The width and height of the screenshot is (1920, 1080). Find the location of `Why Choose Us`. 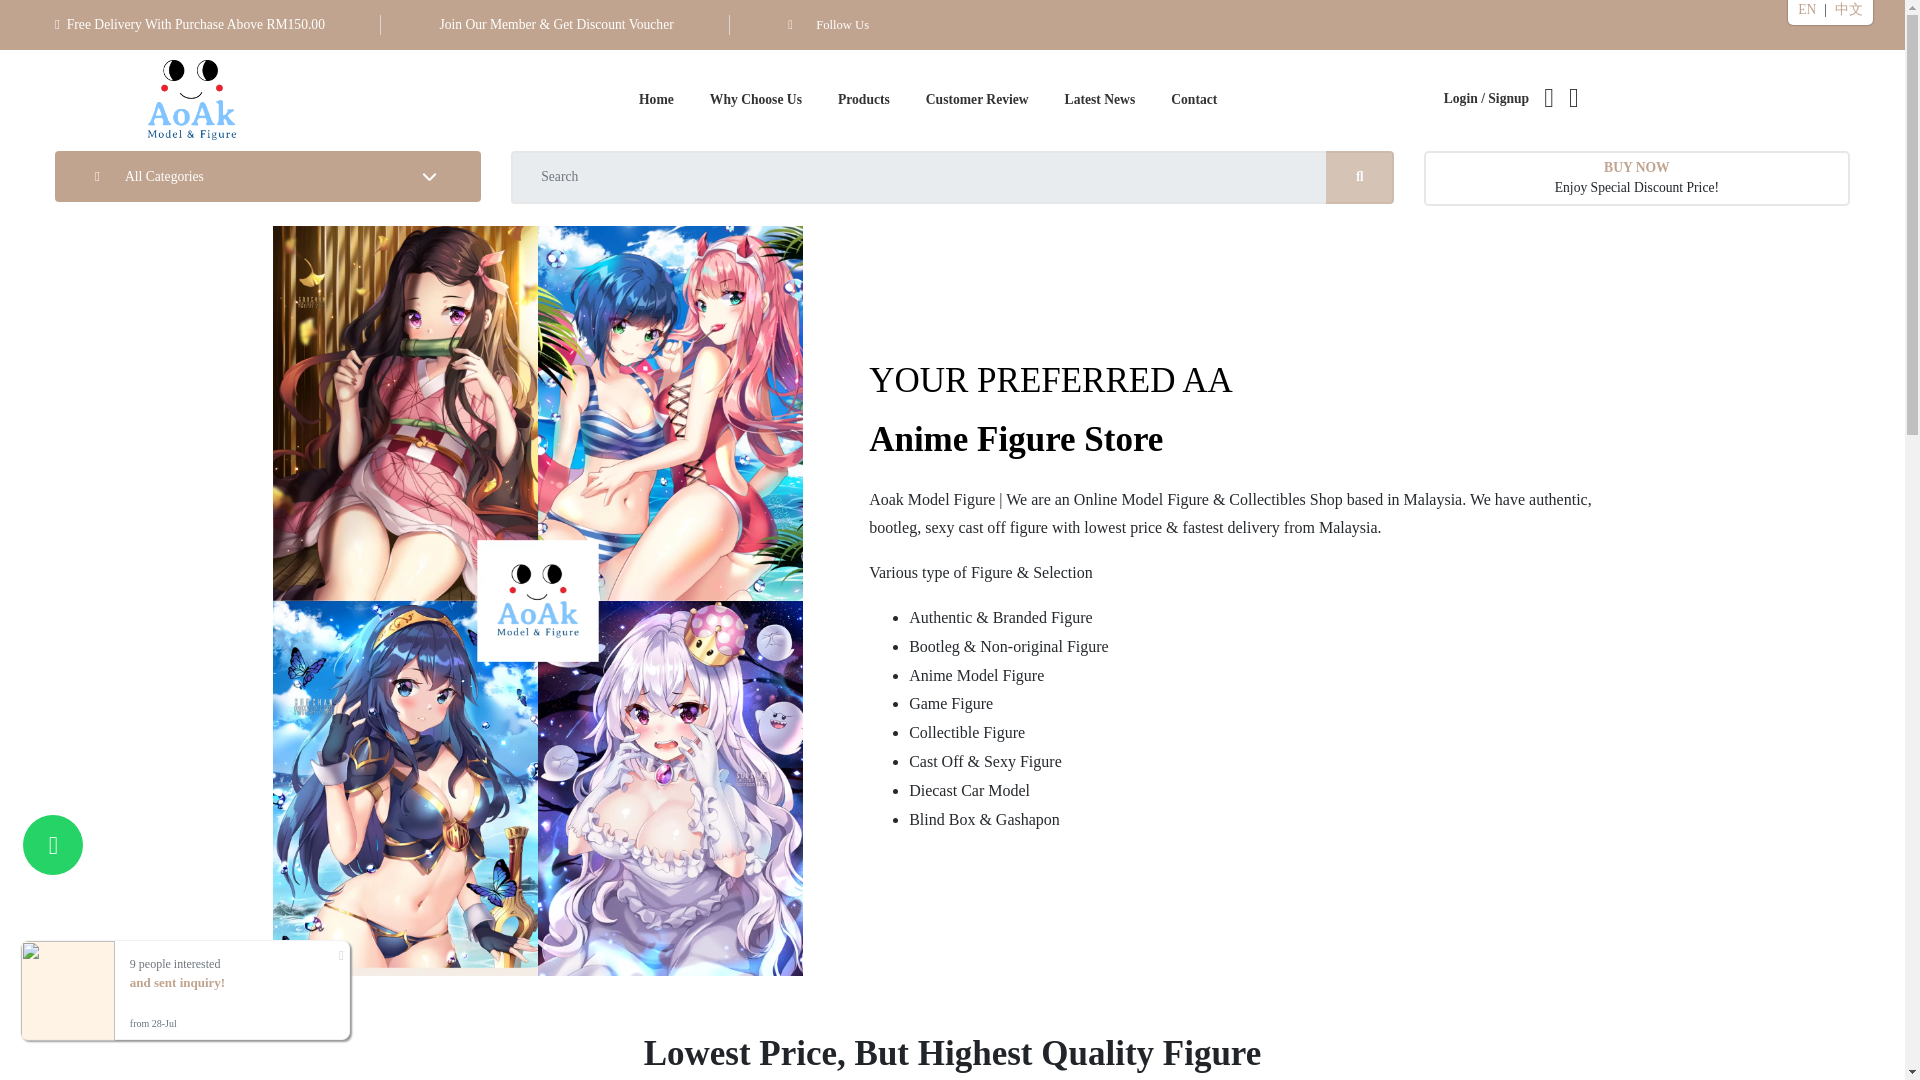

Why Choose Us is located at coordinates (1636, 178).